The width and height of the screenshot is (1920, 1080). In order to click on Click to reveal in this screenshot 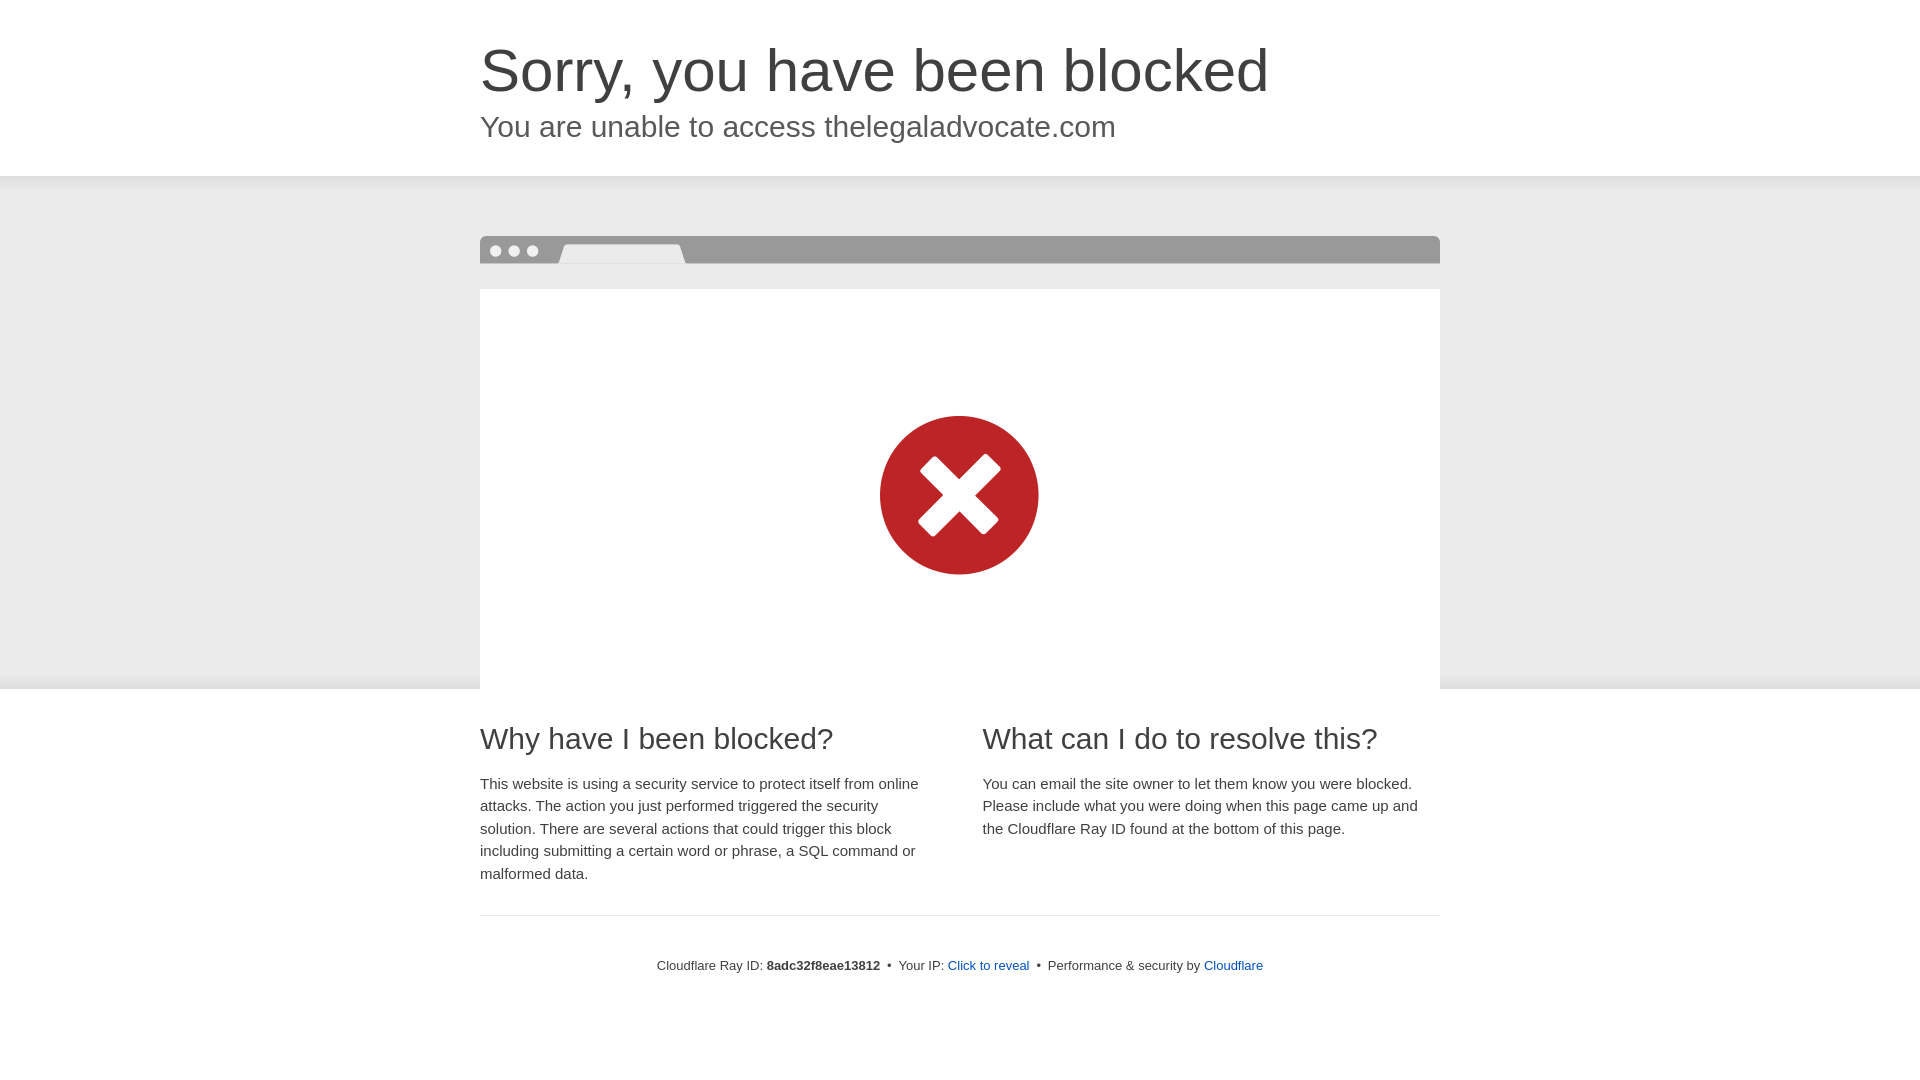, I will do `click(988, 966)`.